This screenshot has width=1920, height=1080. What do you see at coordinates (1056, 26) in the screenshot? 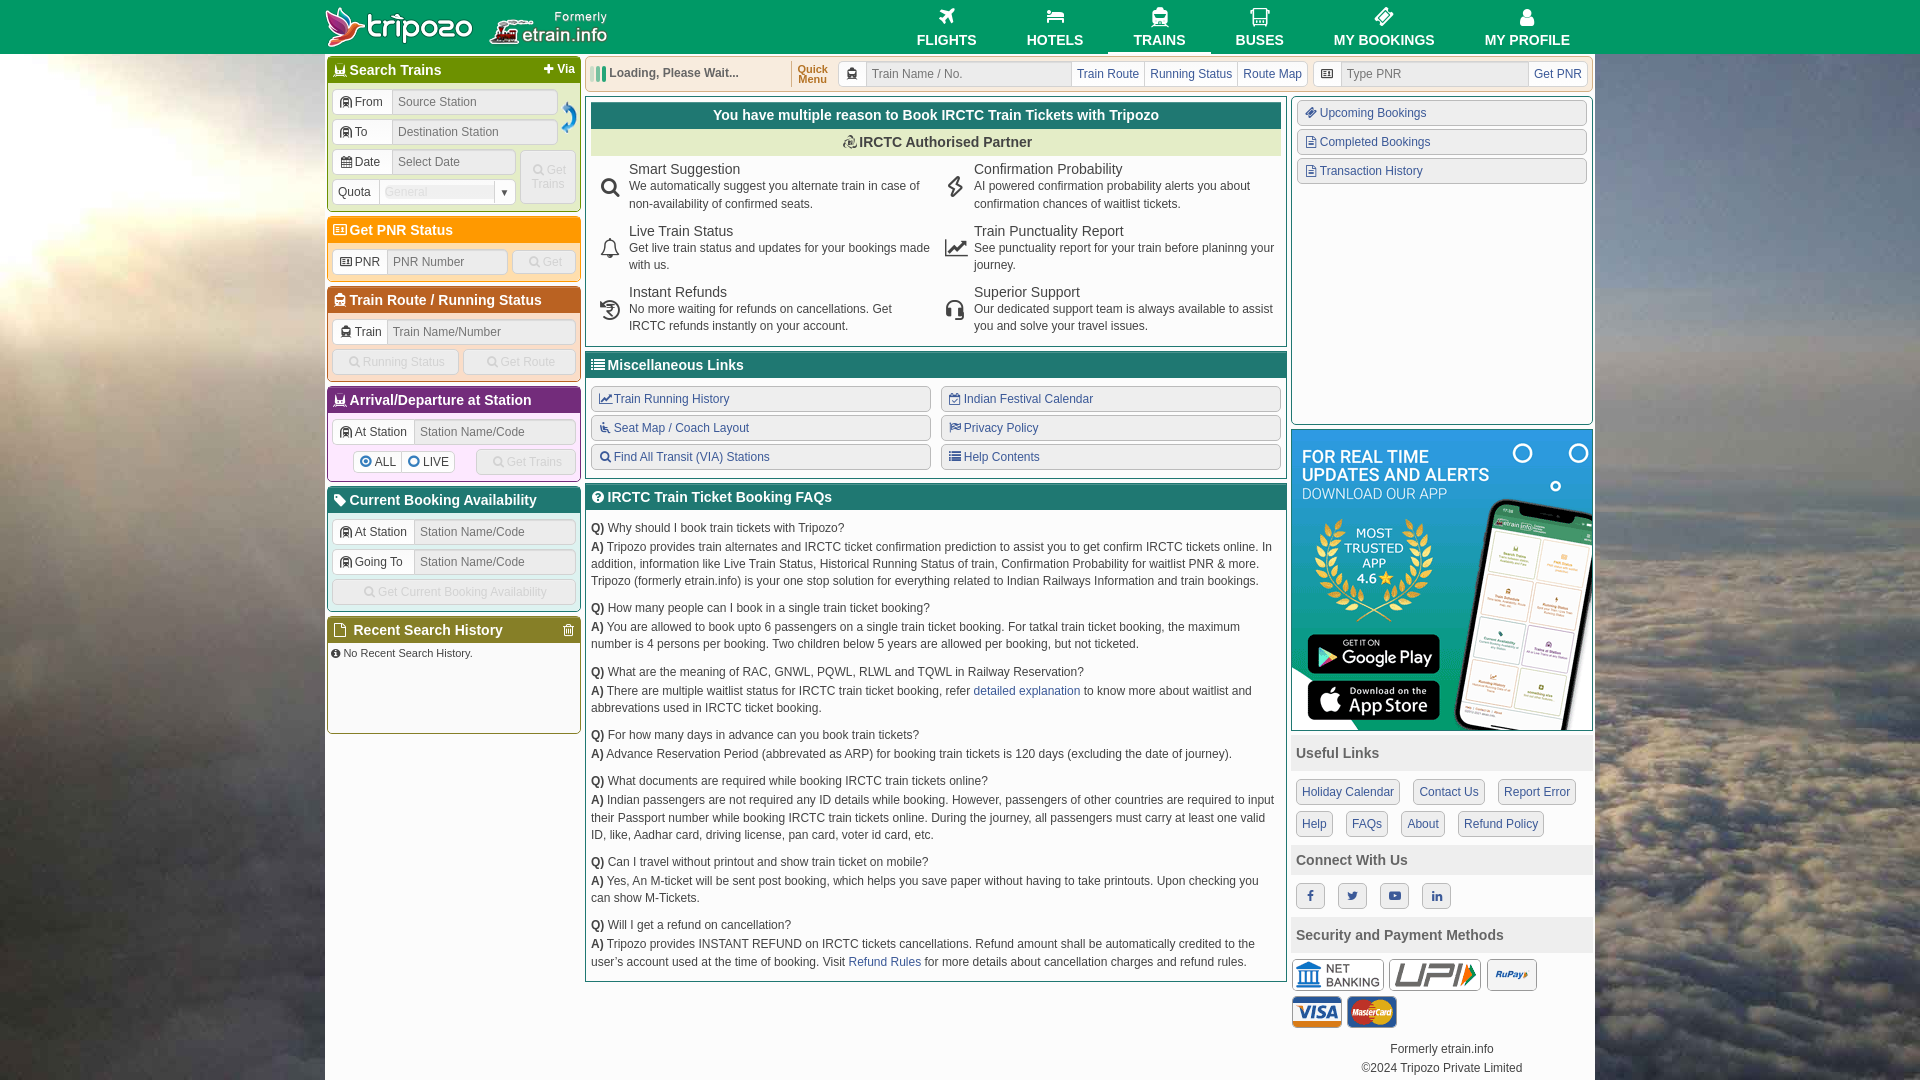
I see `HOTELS` at bounding box center [1056, 26].